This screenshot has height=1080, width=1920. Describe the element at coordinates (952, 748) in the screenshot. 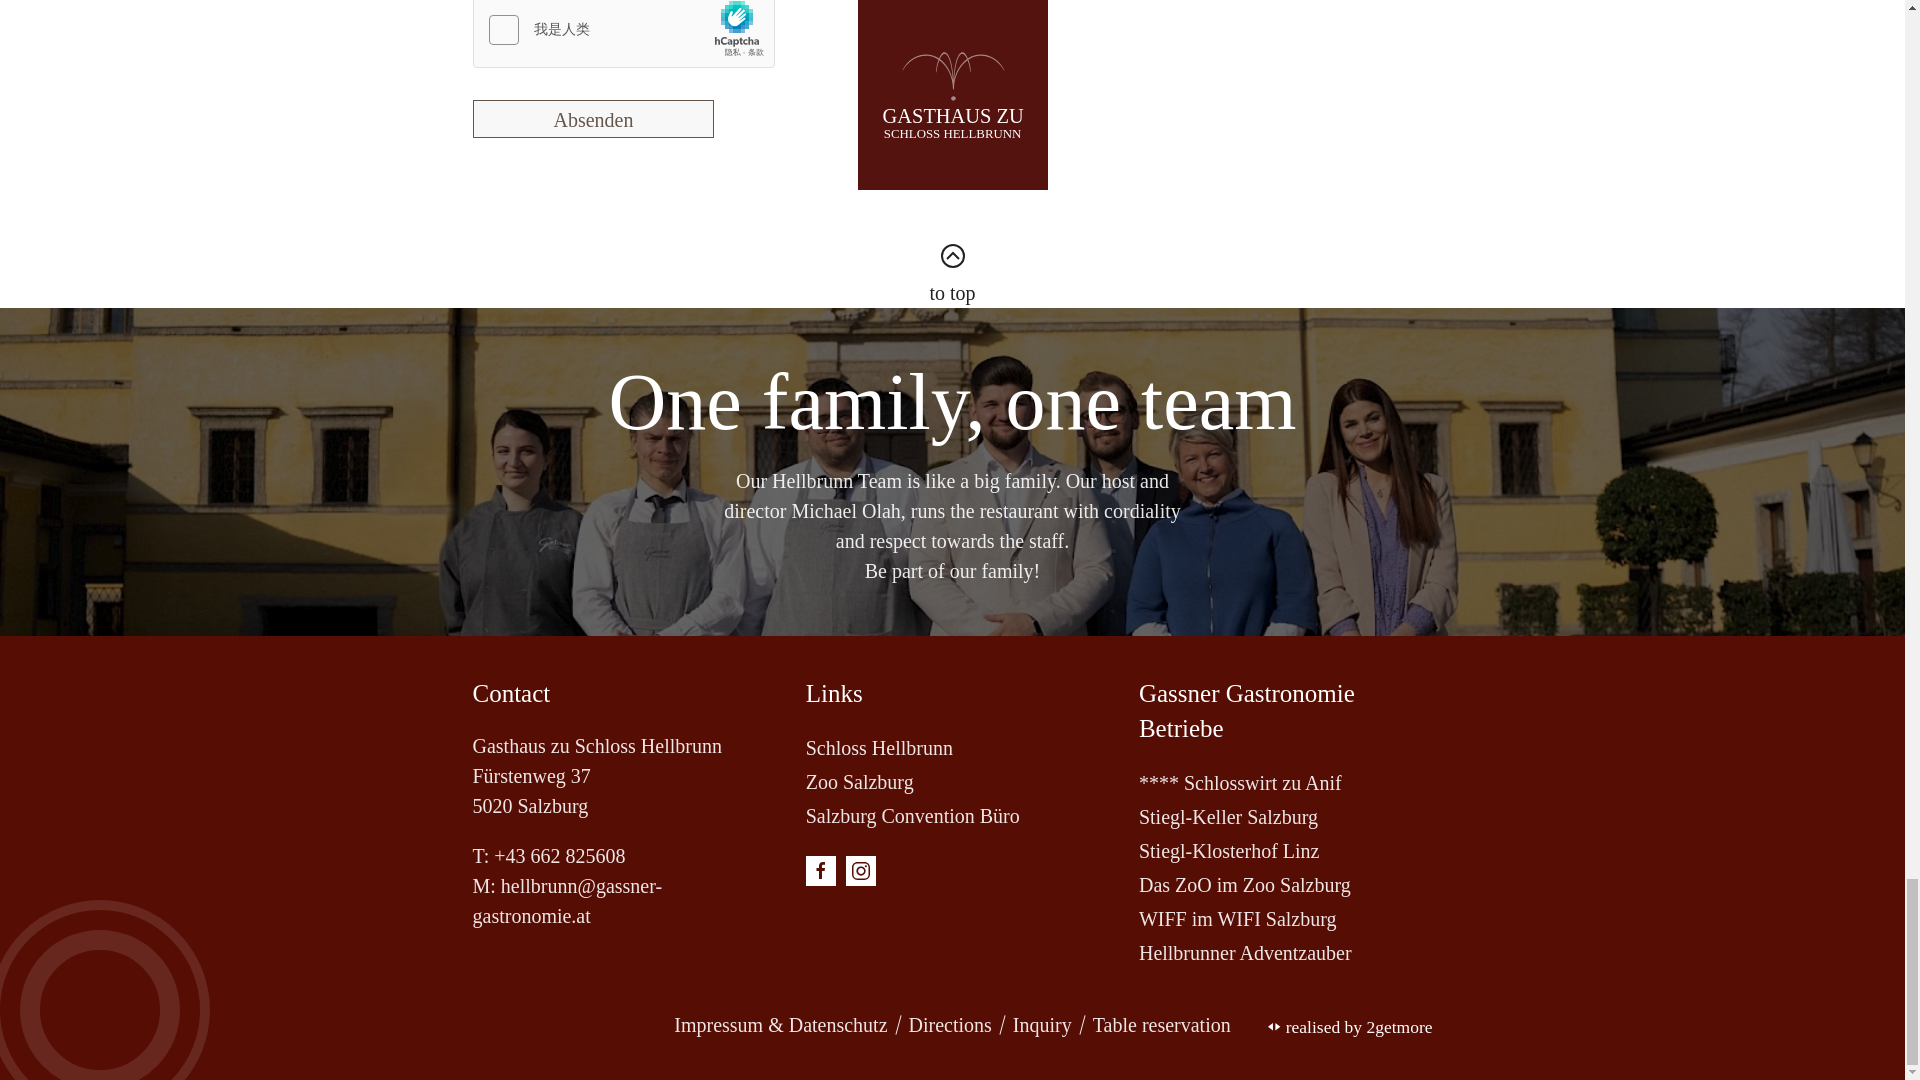

I see `Schloss Hellbrunn` at that location.